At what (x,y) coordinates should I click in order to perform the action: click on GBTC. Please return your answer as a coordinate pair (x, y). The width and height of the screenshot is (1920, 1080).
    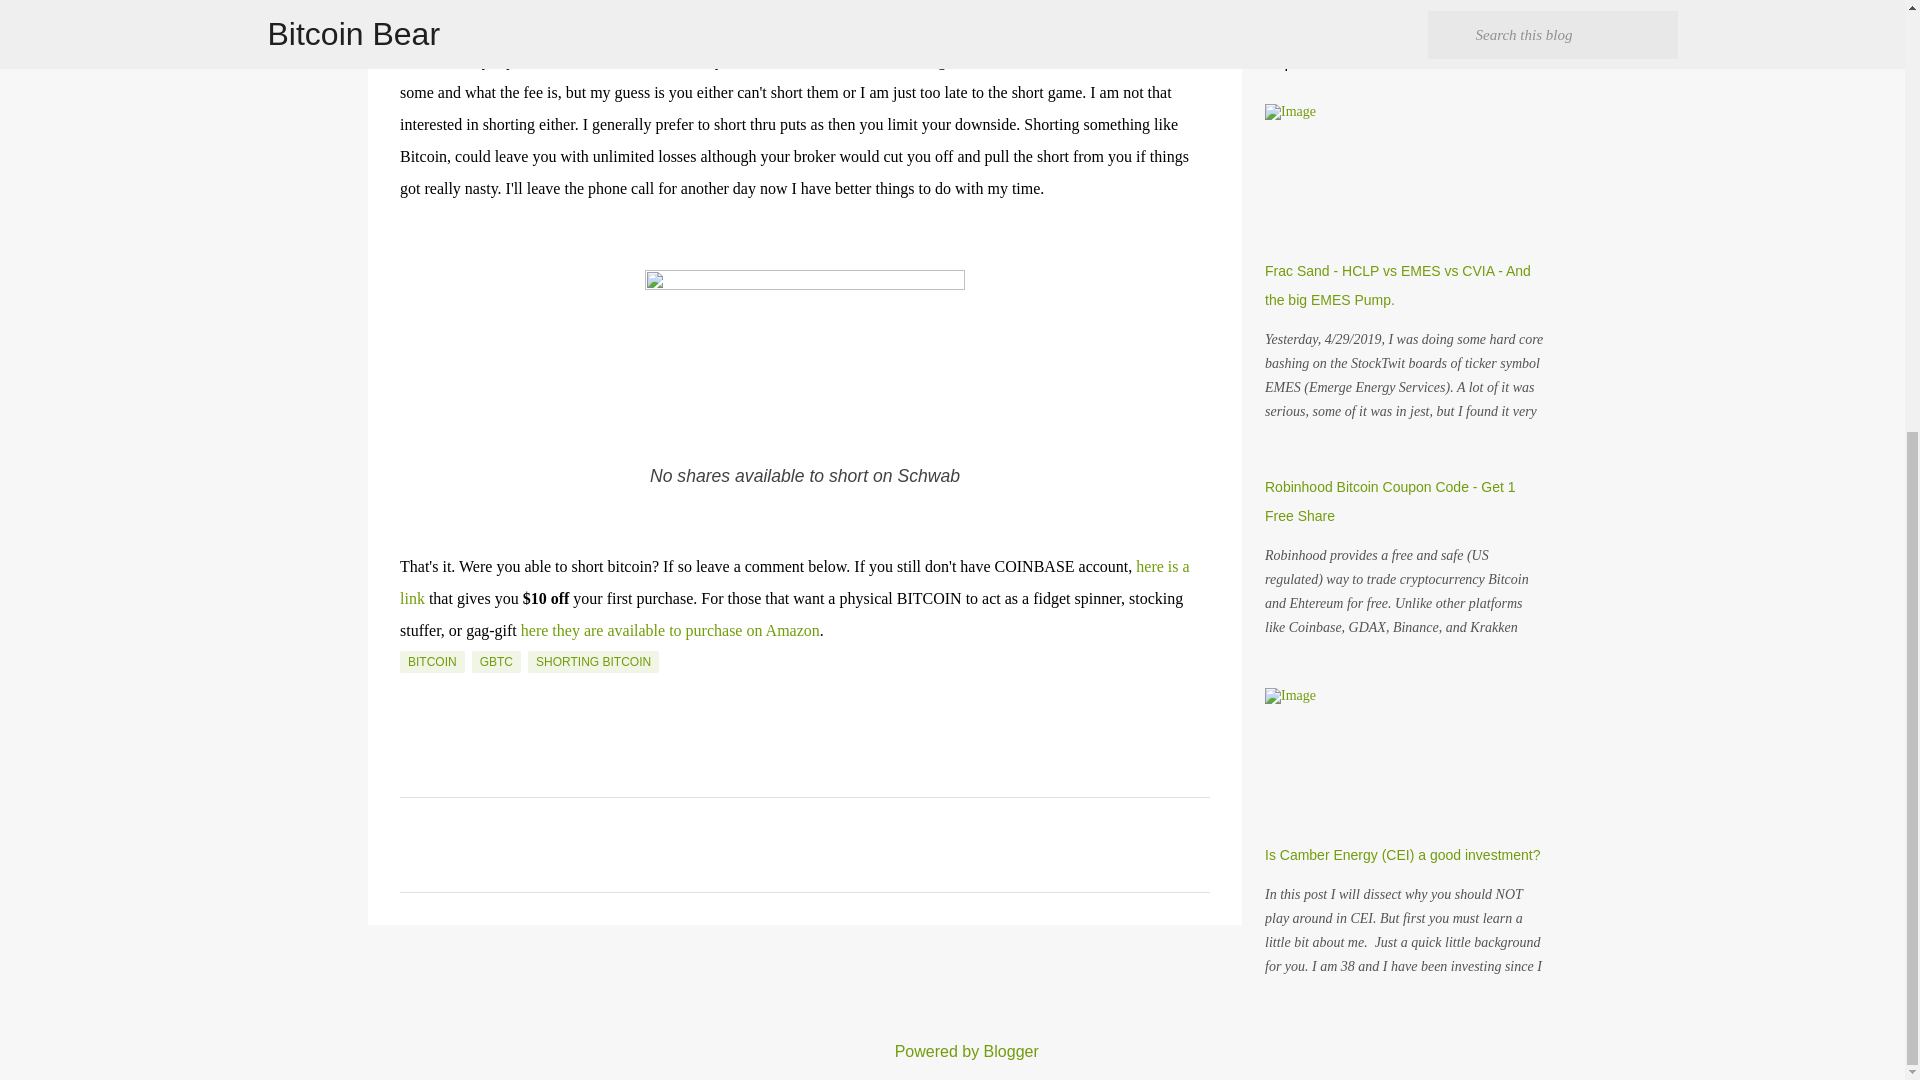
    Looking at the image, I should click on (496, 662).